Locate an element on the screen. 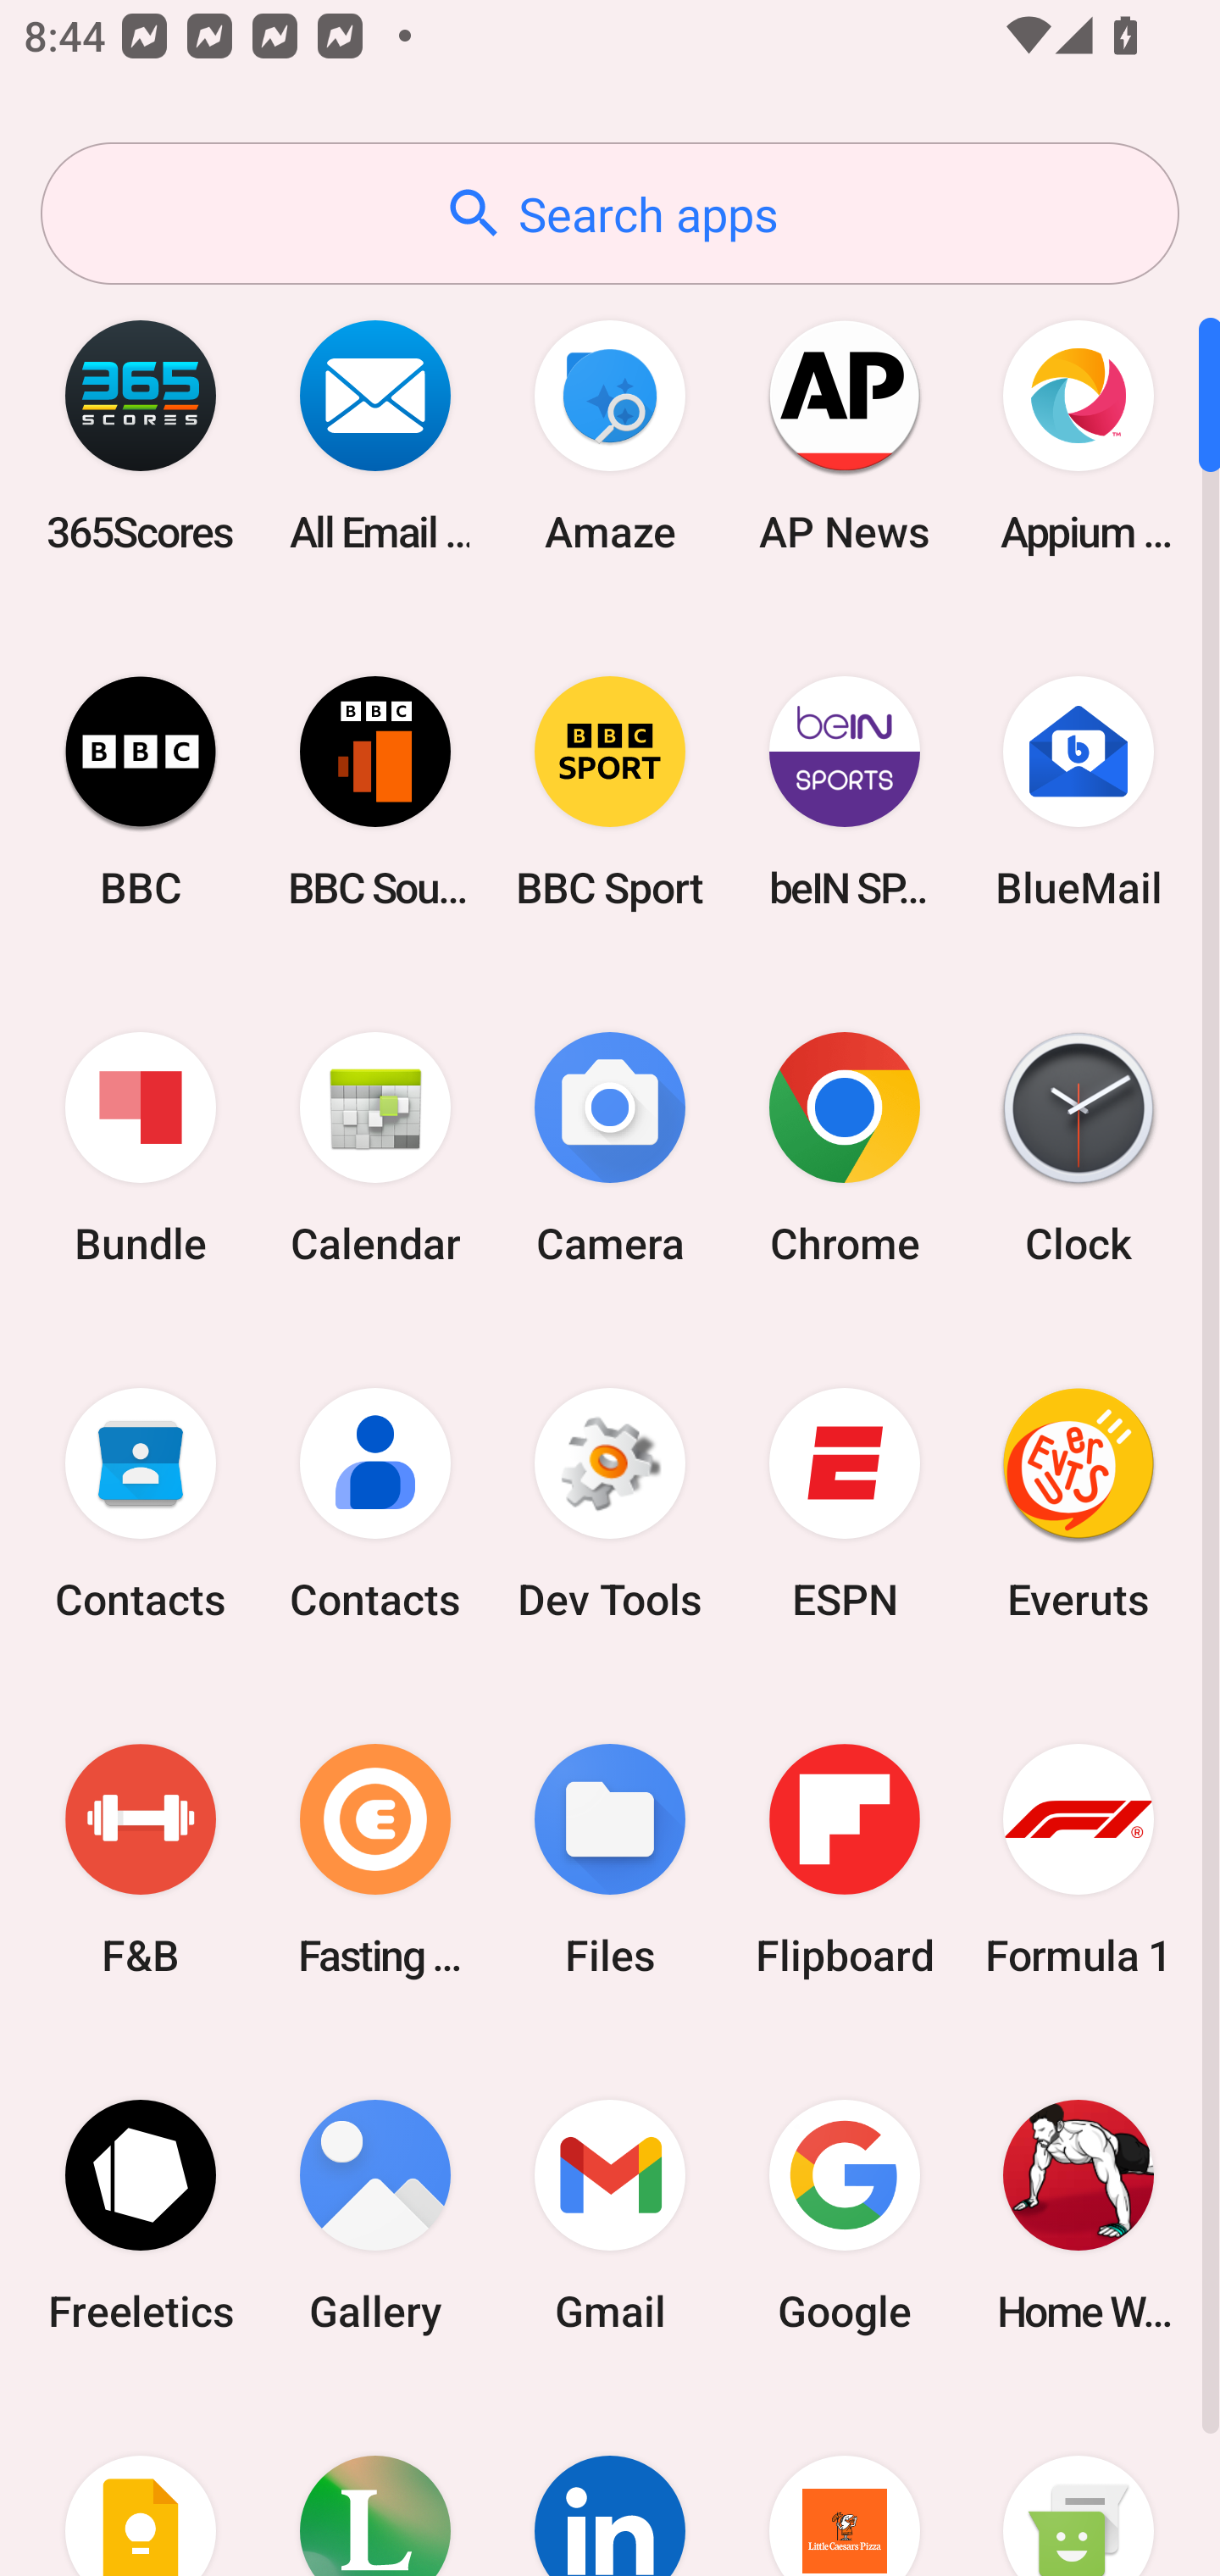 The width and height of the screenshot is (1220, 2576). Home Workout is located at coordinates (1079, 2215).